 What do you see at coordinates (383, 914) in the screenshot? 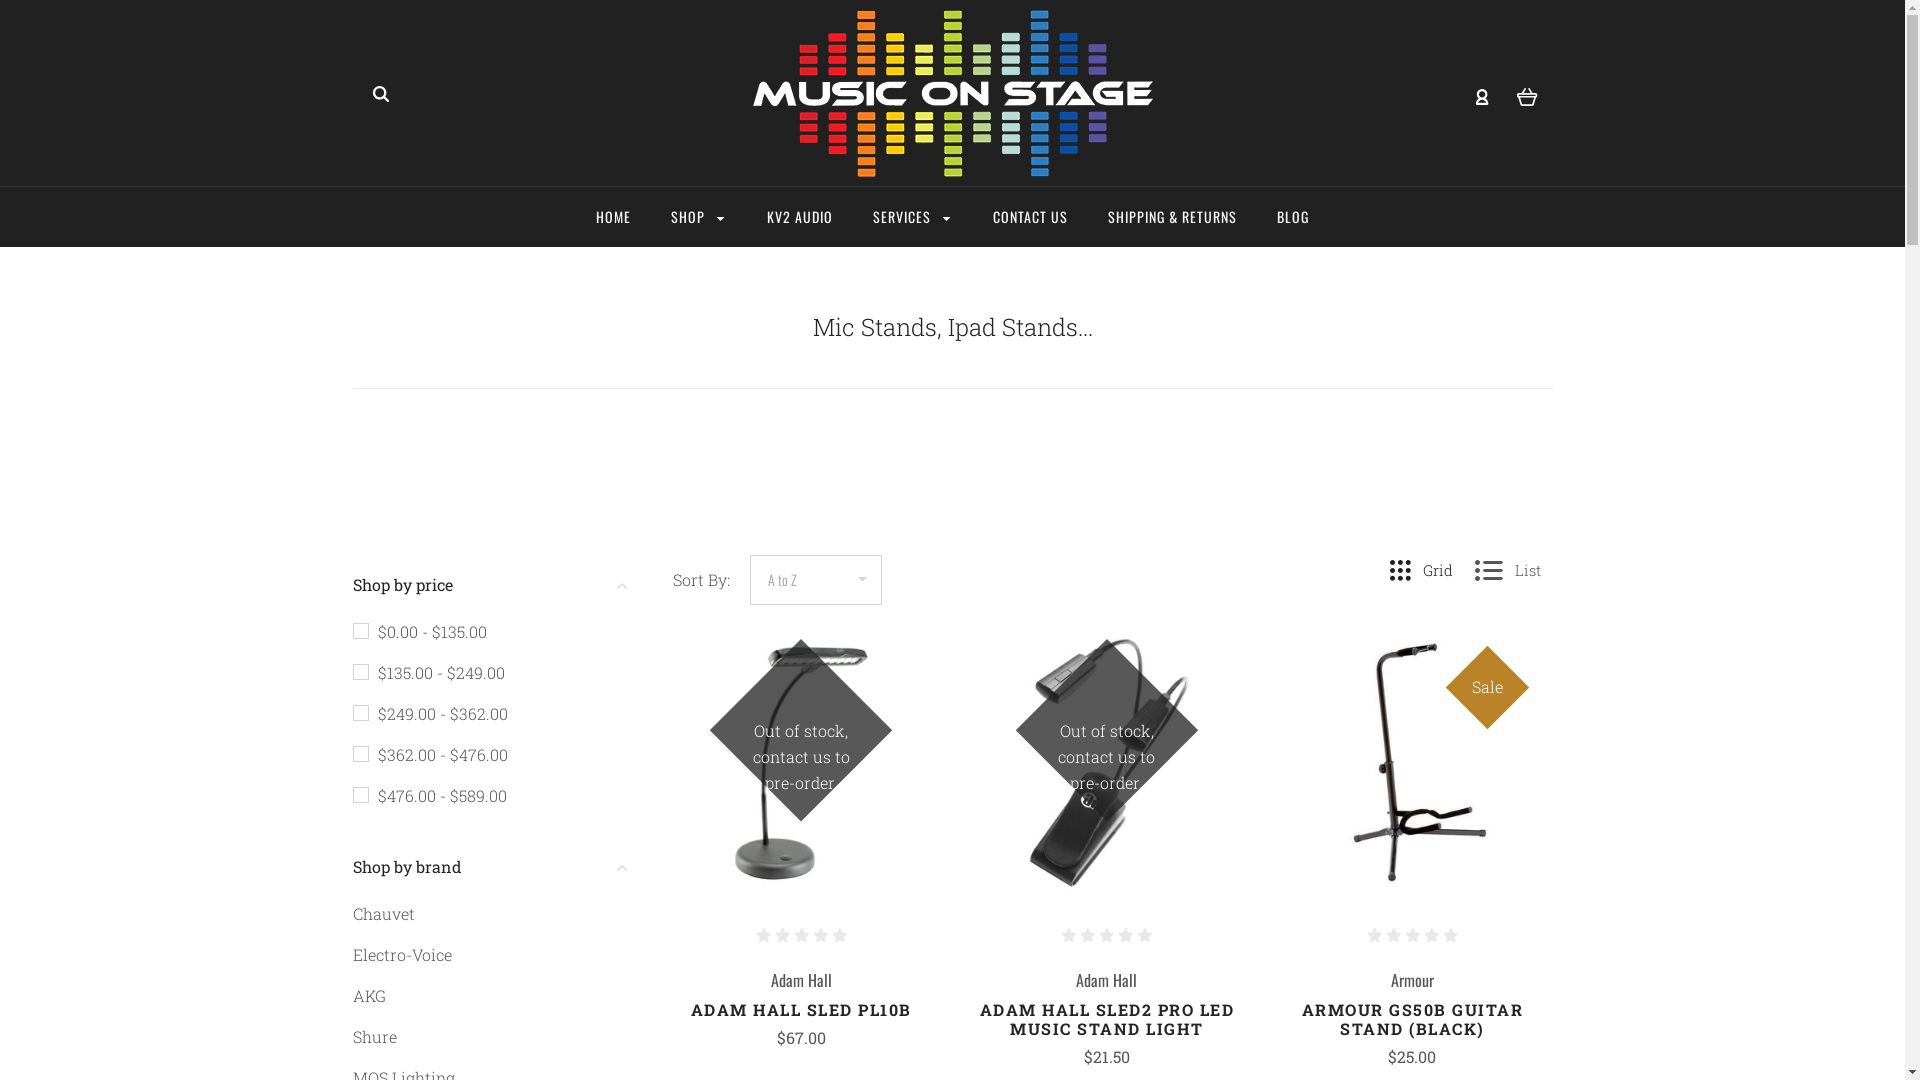
I see `Chauvet` at bounding box center [383, 914].